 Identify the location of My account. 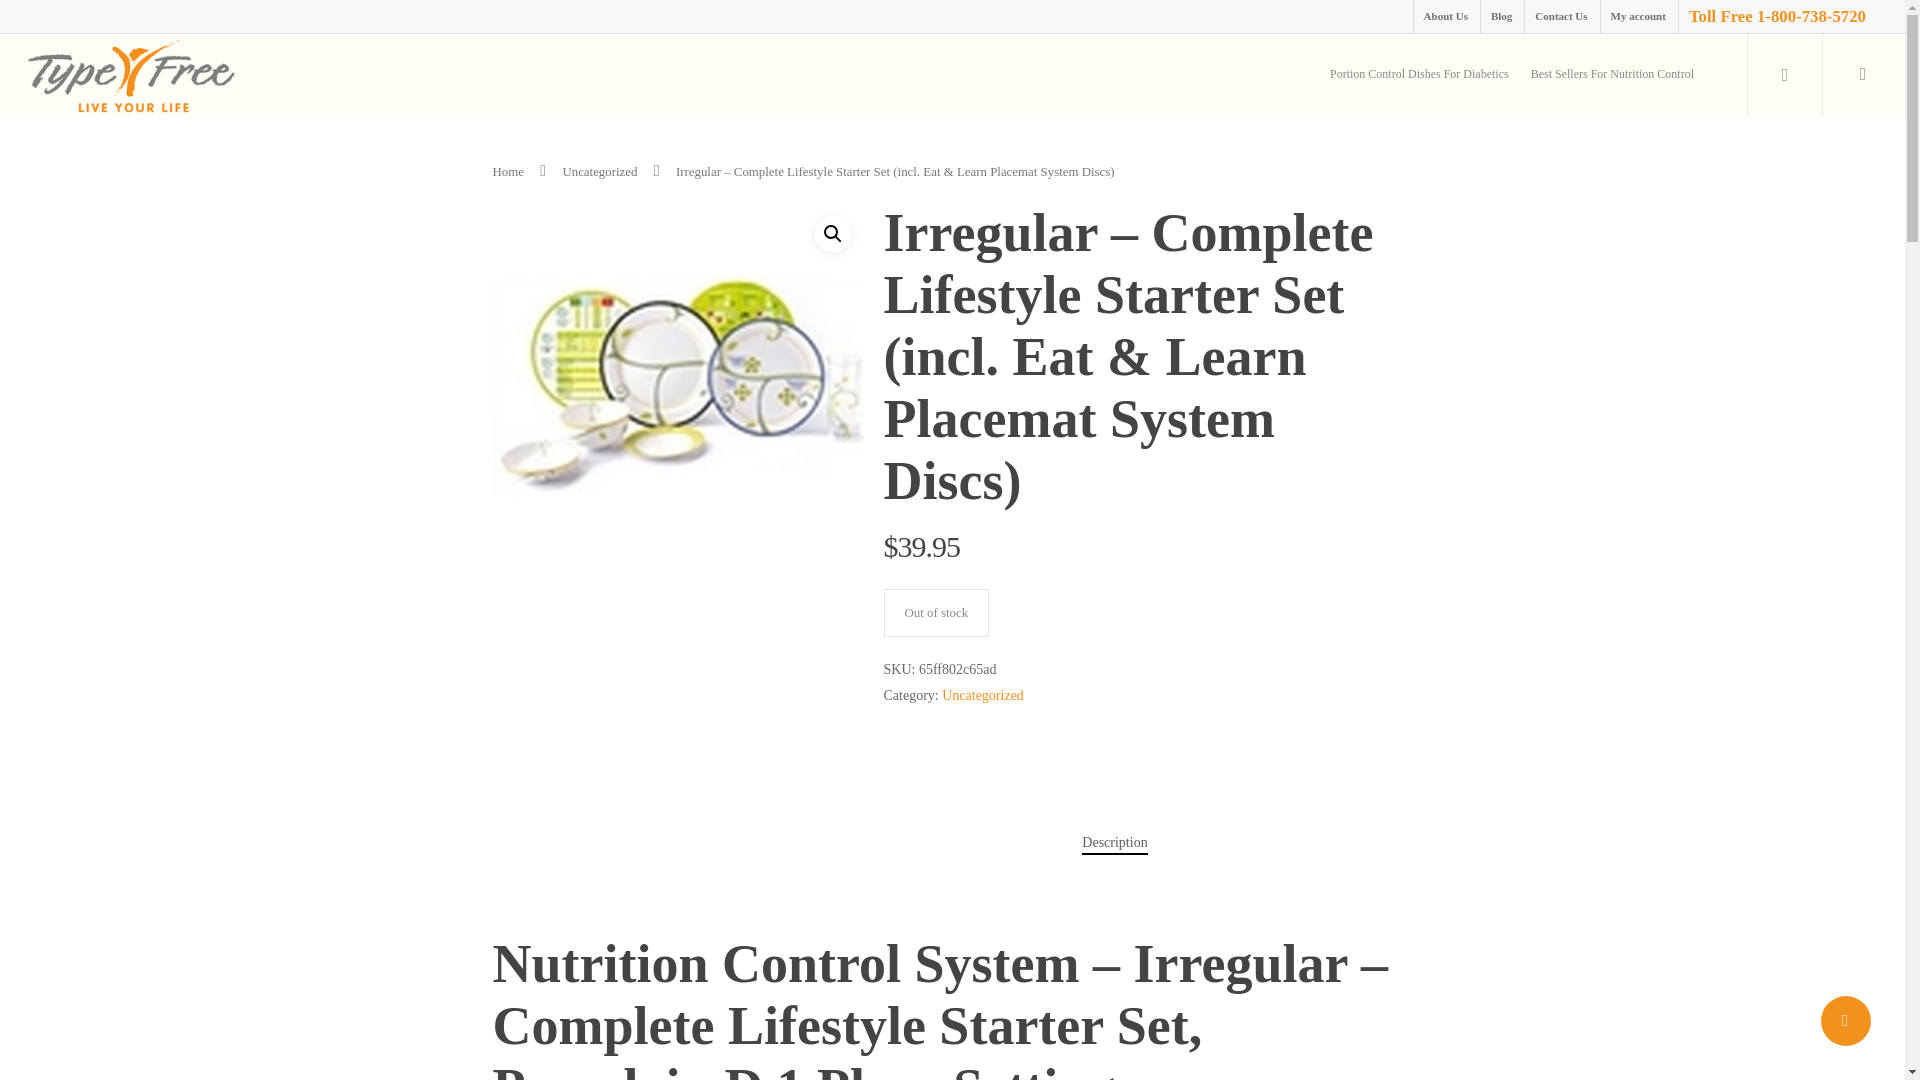
(1638, 16).